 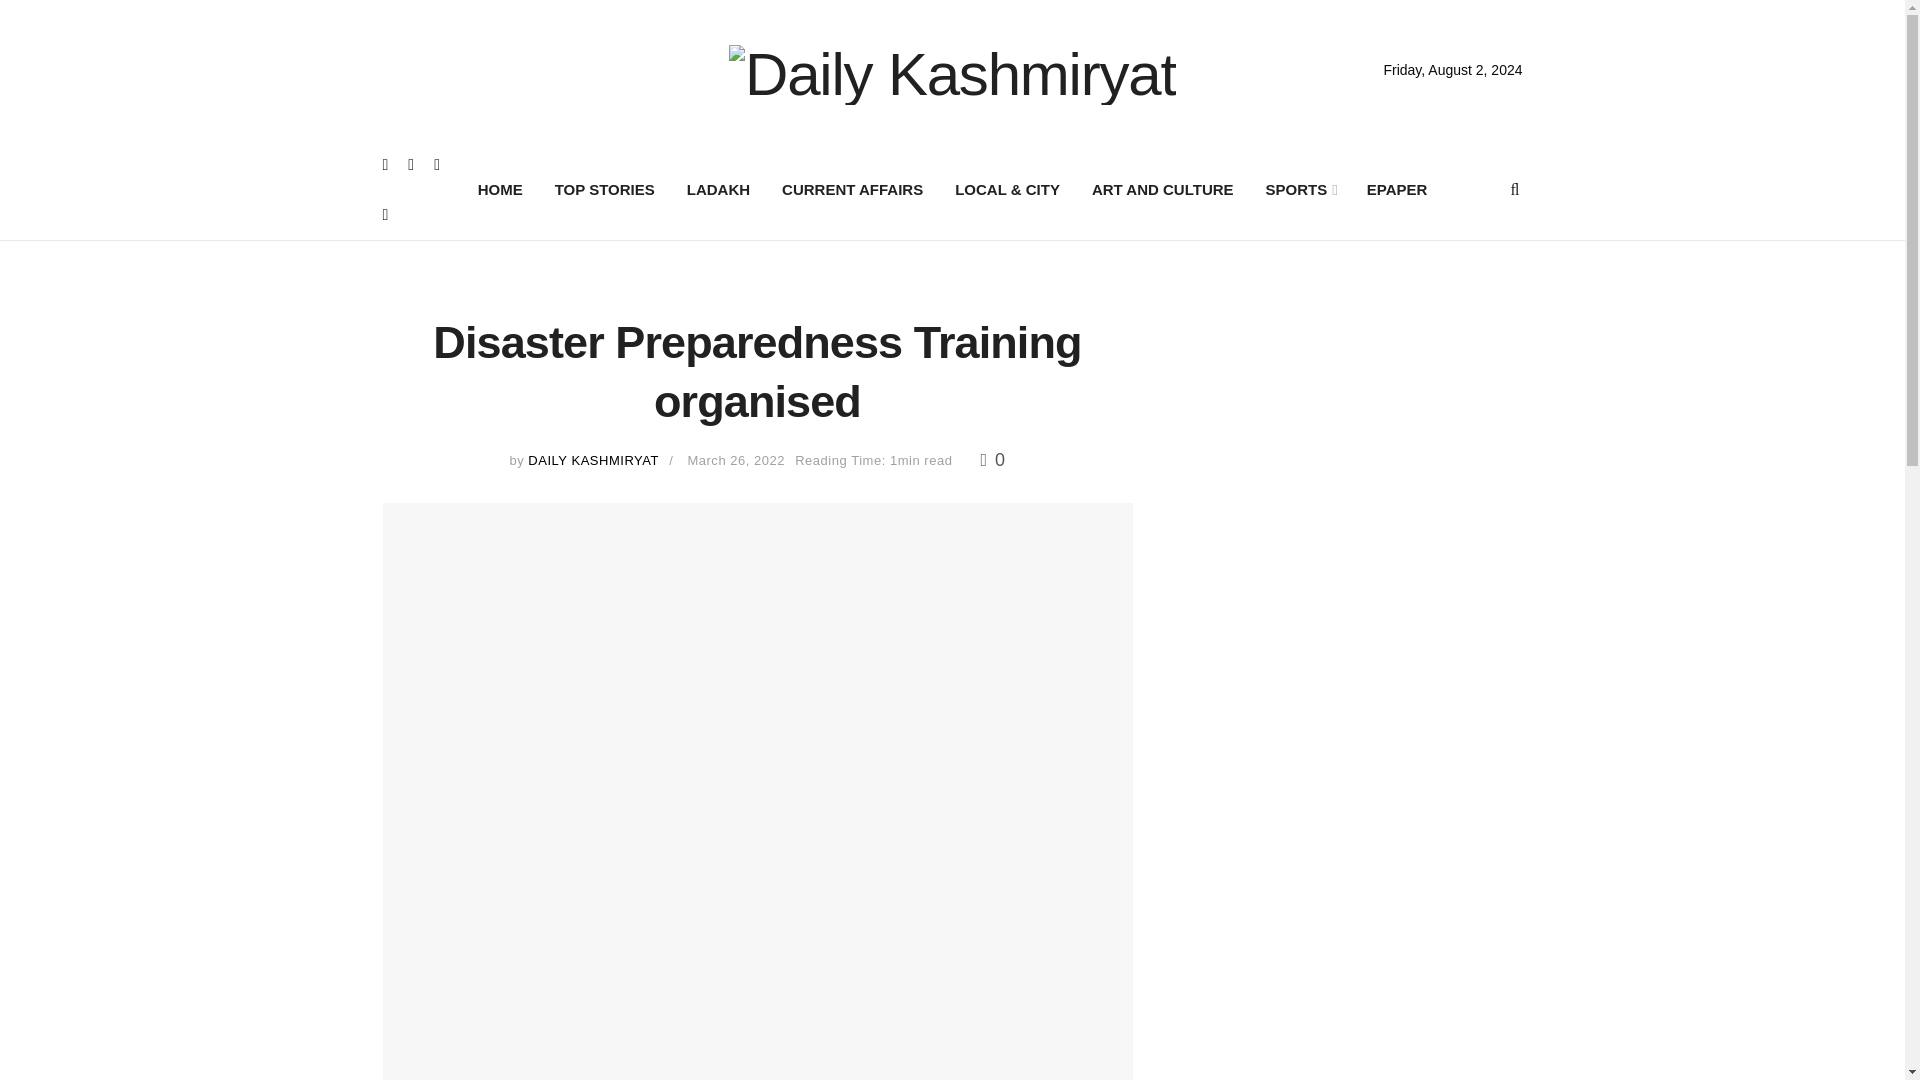 I want to click on HOME, so click(x=500, y=190).